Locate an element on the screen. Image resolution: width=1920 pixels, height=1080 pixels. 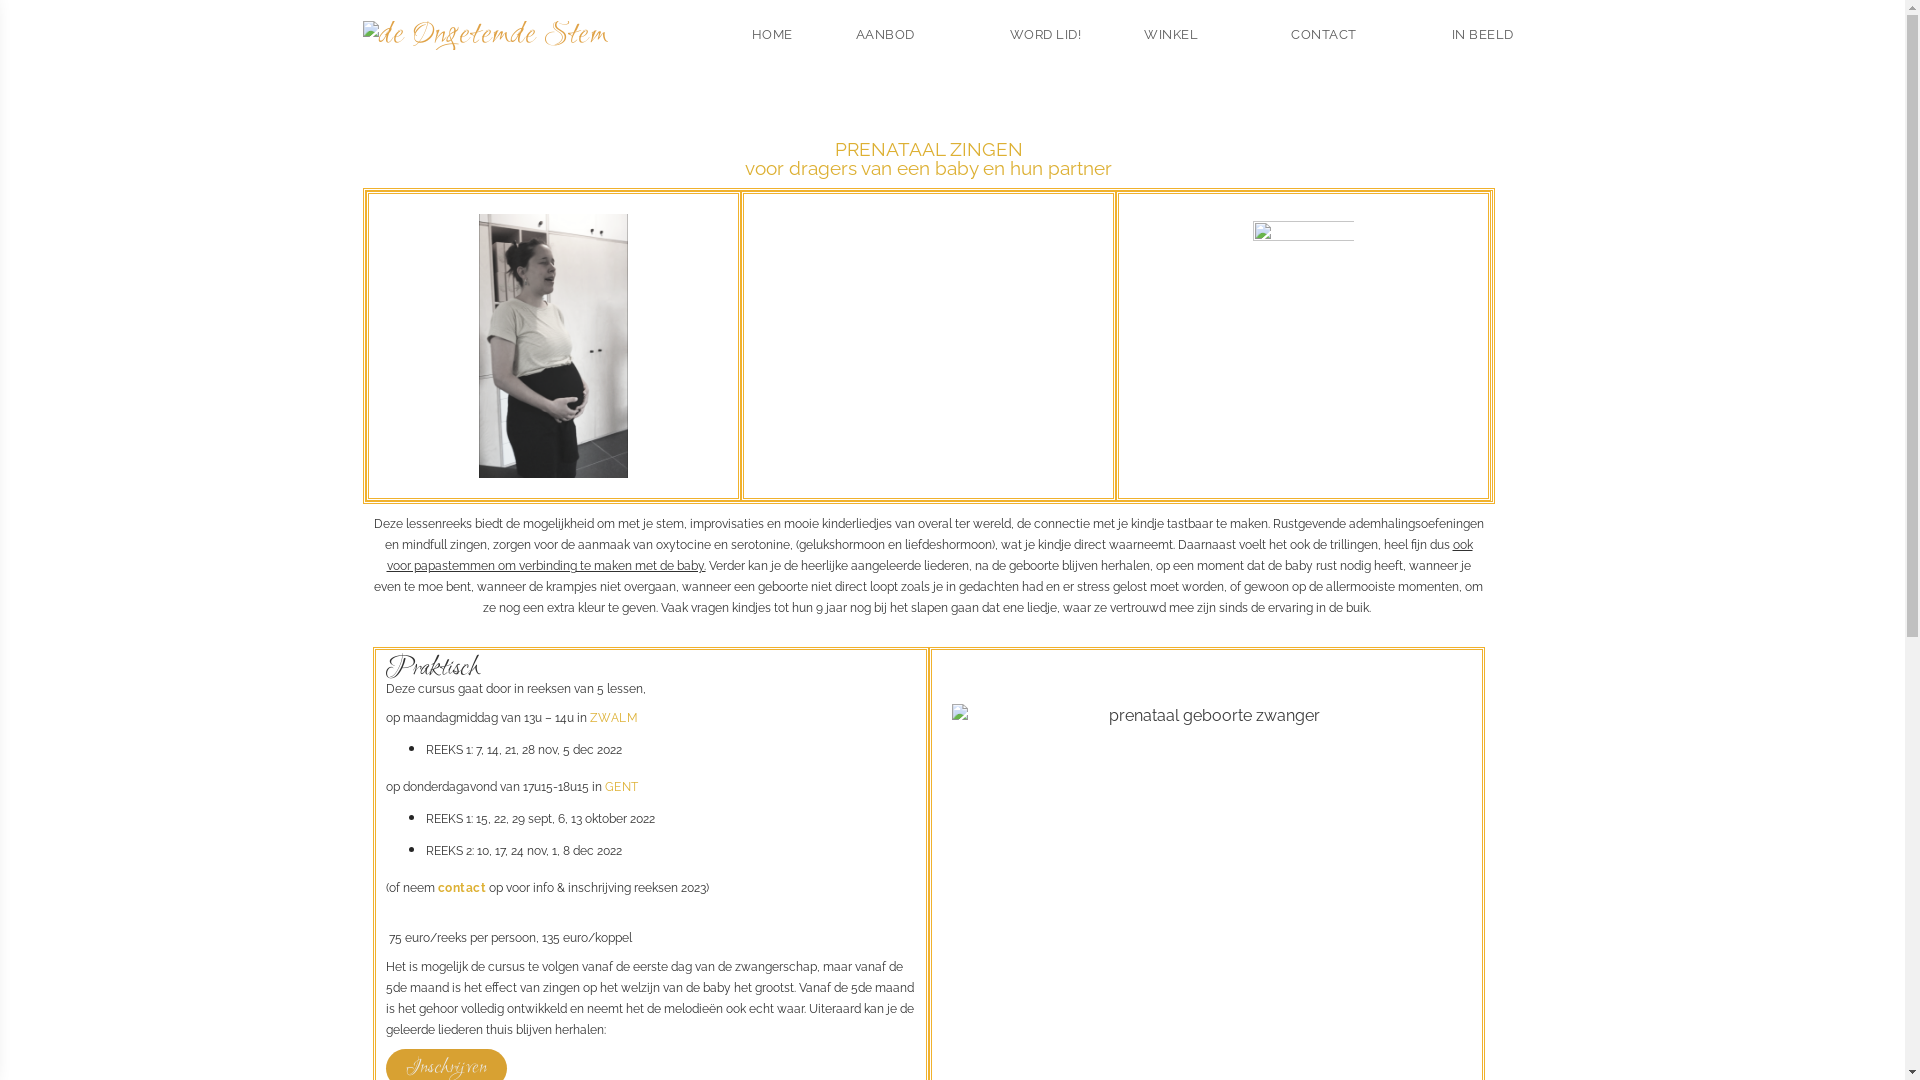
HOME is located at coordinates (772, 35).